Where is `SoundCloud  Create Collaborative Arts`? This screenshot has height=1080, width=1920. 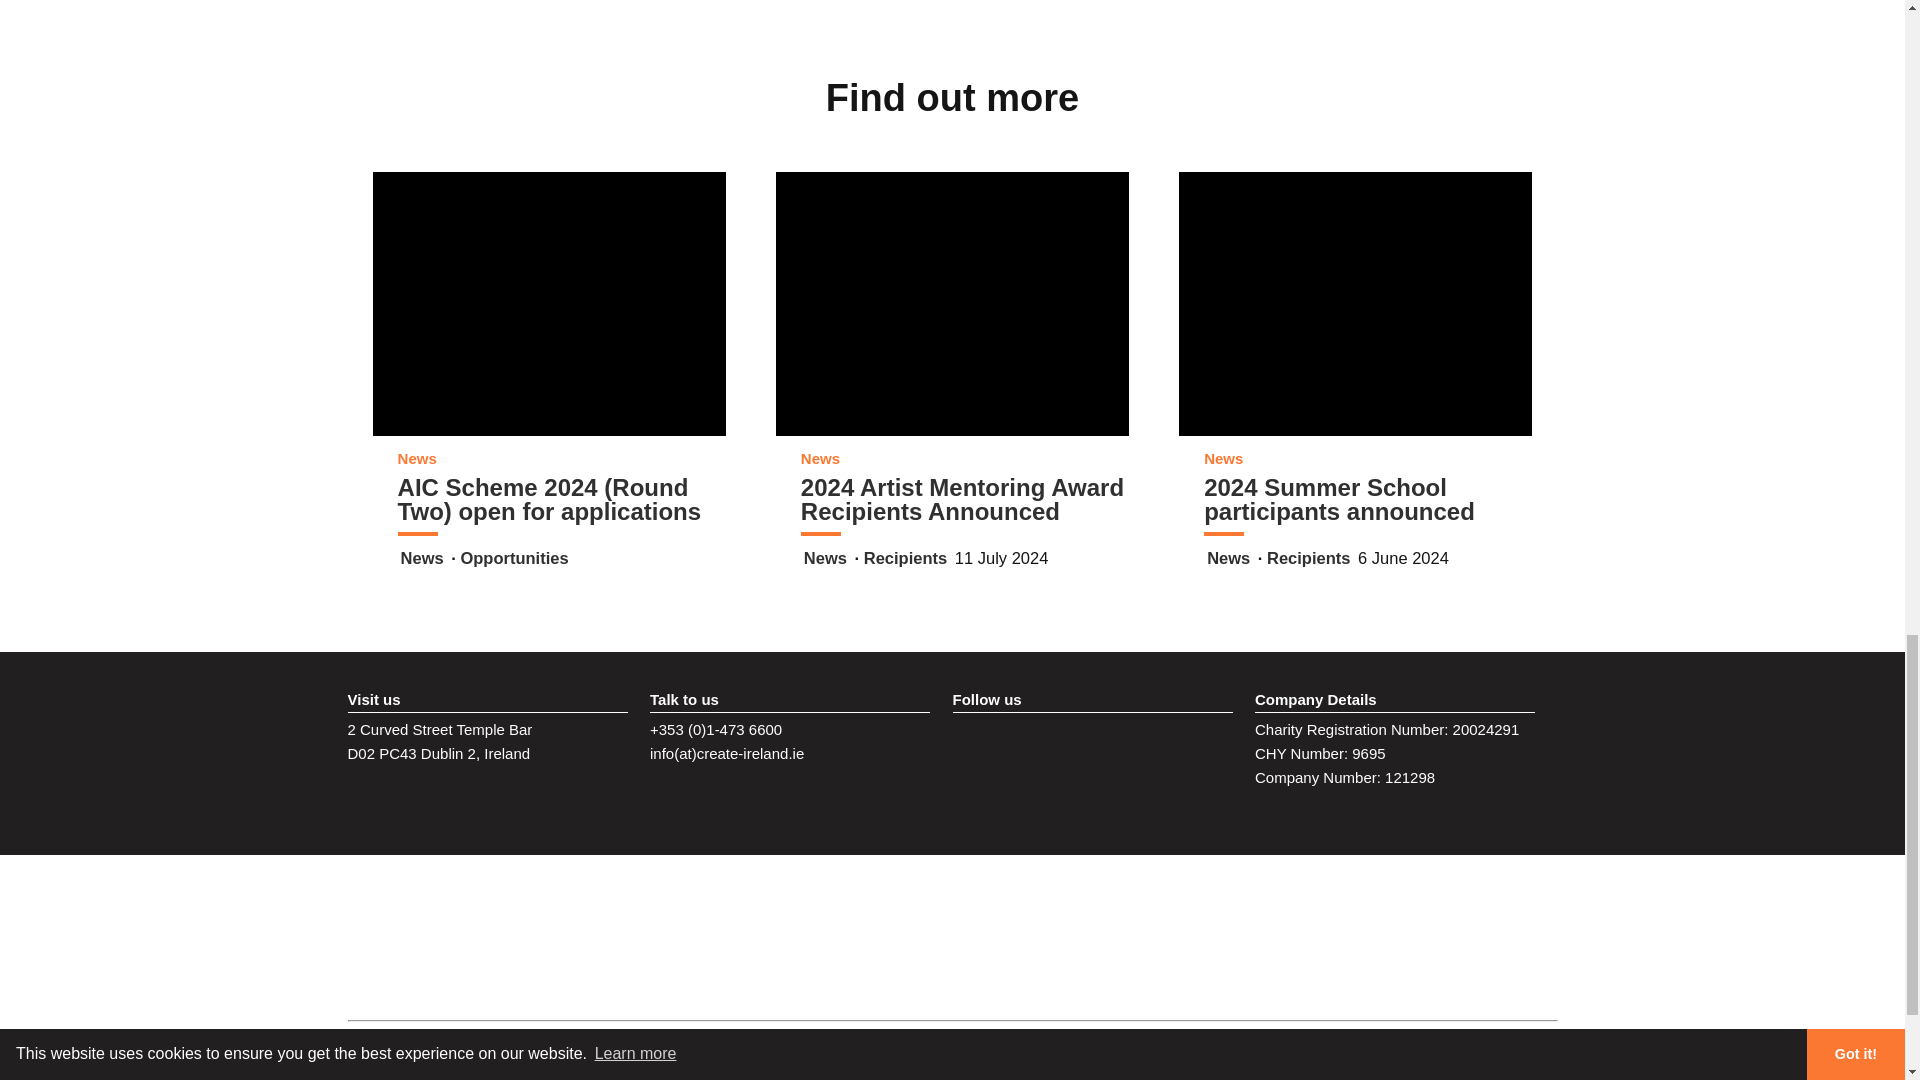
SoundCloud  Create Collaborative Arts is located at coordinates (1091, 745).